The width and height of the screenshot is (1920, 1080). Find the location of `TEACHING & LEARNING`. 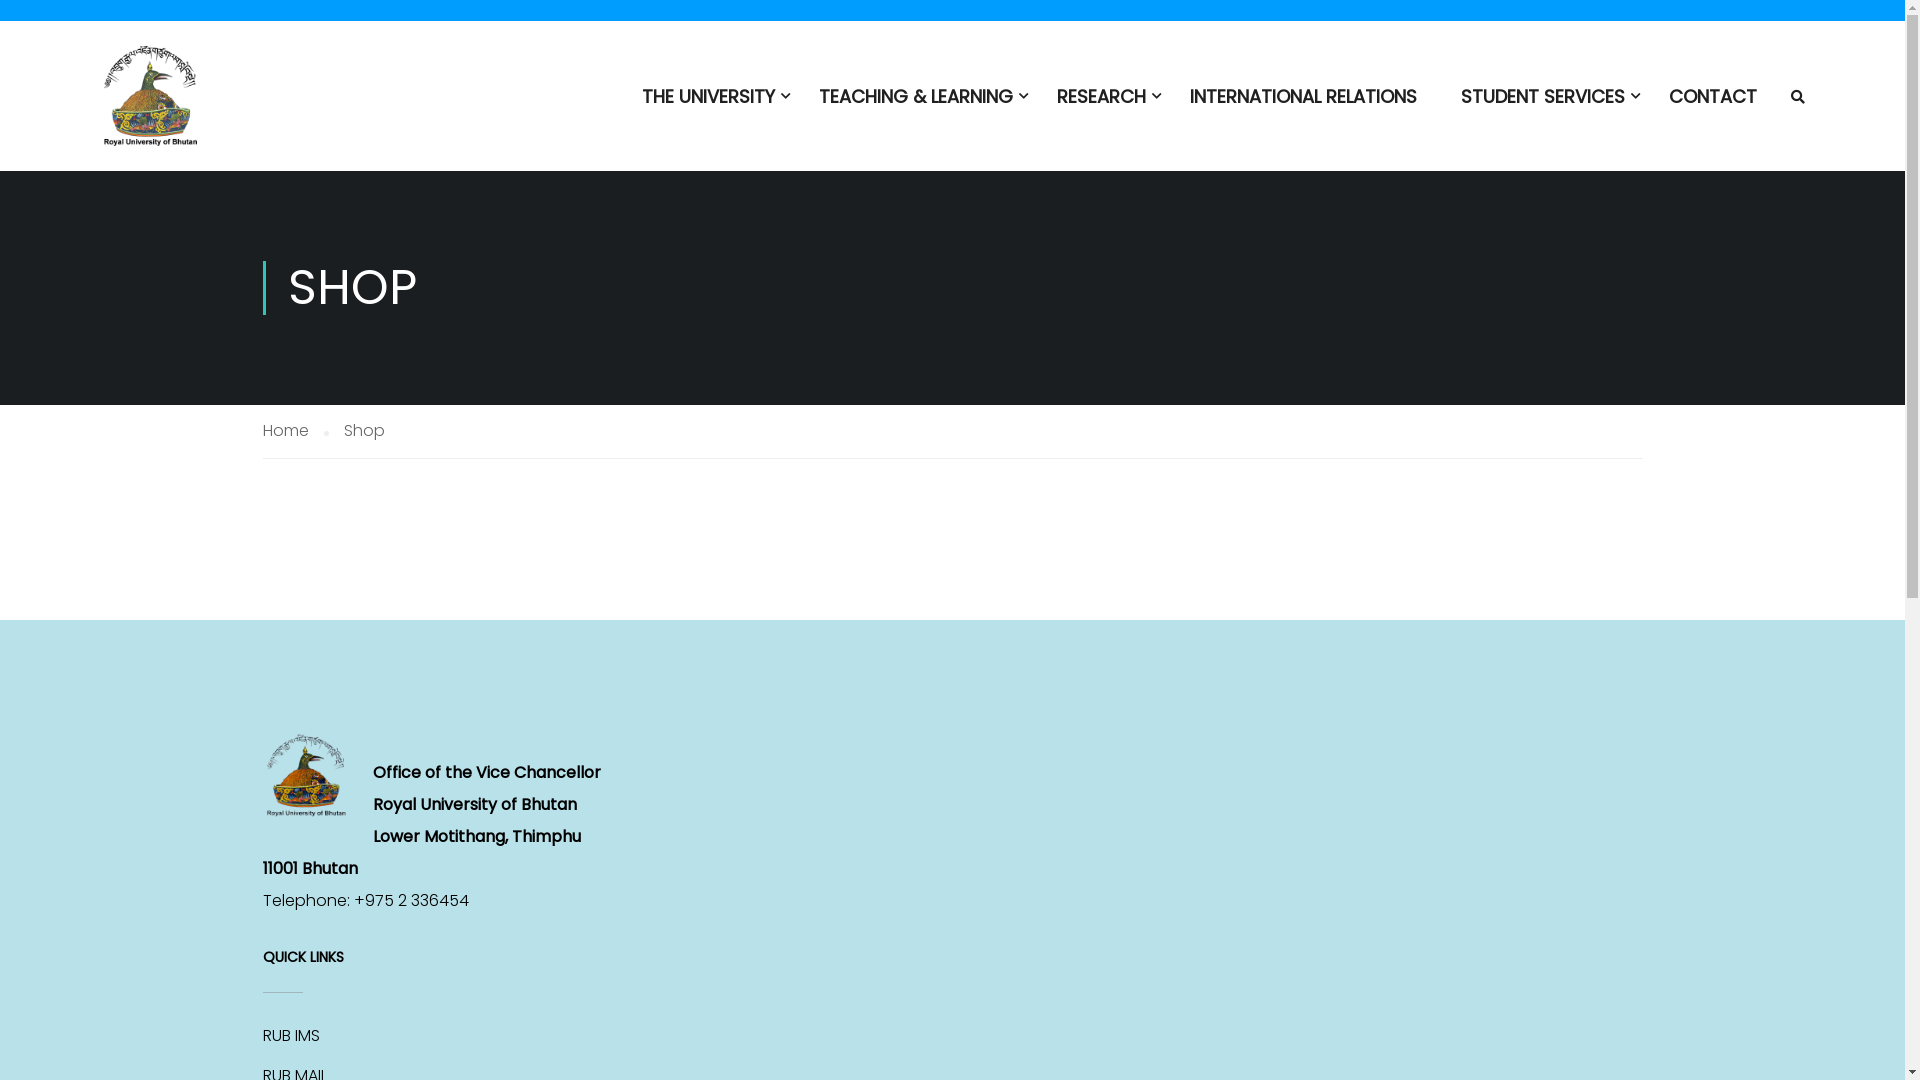

TEACHING & LEARNING is located at coordinates (916, 106).